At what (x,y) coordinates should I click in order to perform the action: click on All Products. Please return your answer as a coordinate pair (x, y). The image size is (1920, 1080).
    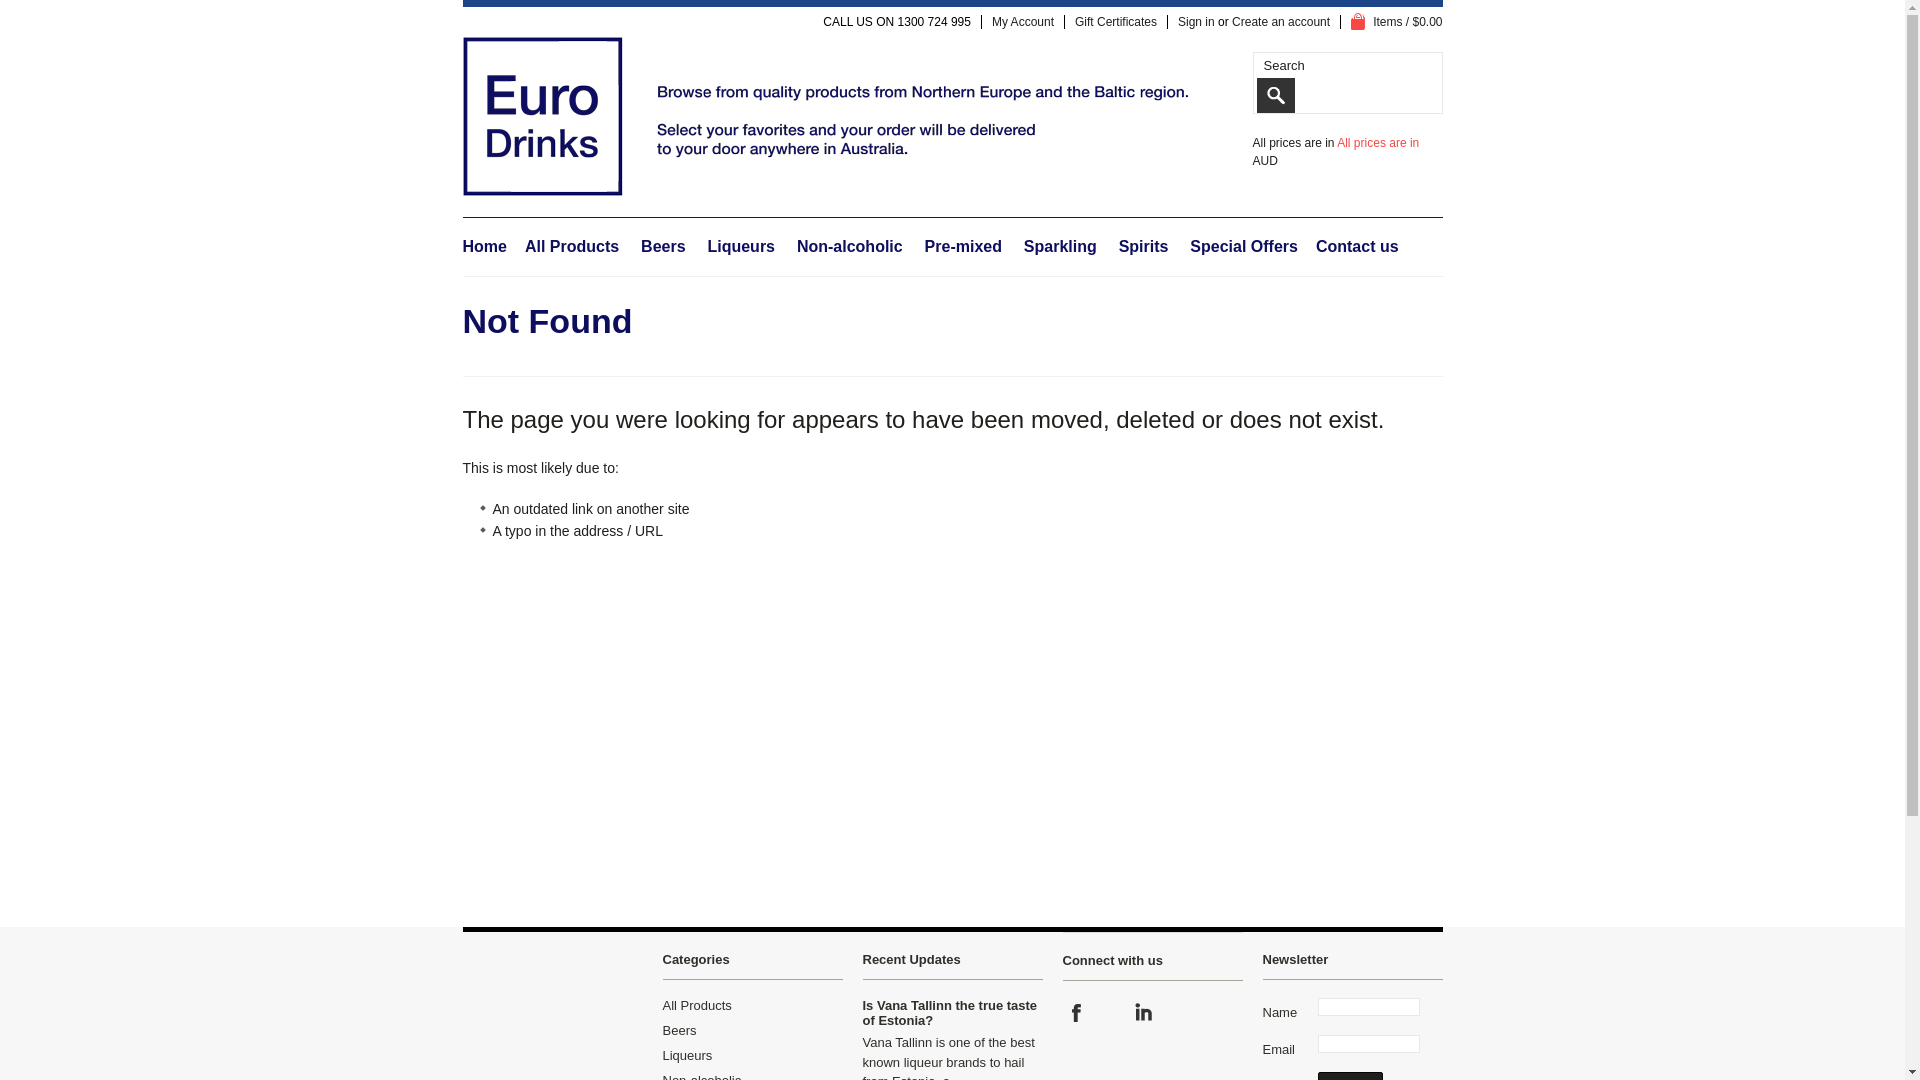
    Looking at the image, I should click on (572, 247).